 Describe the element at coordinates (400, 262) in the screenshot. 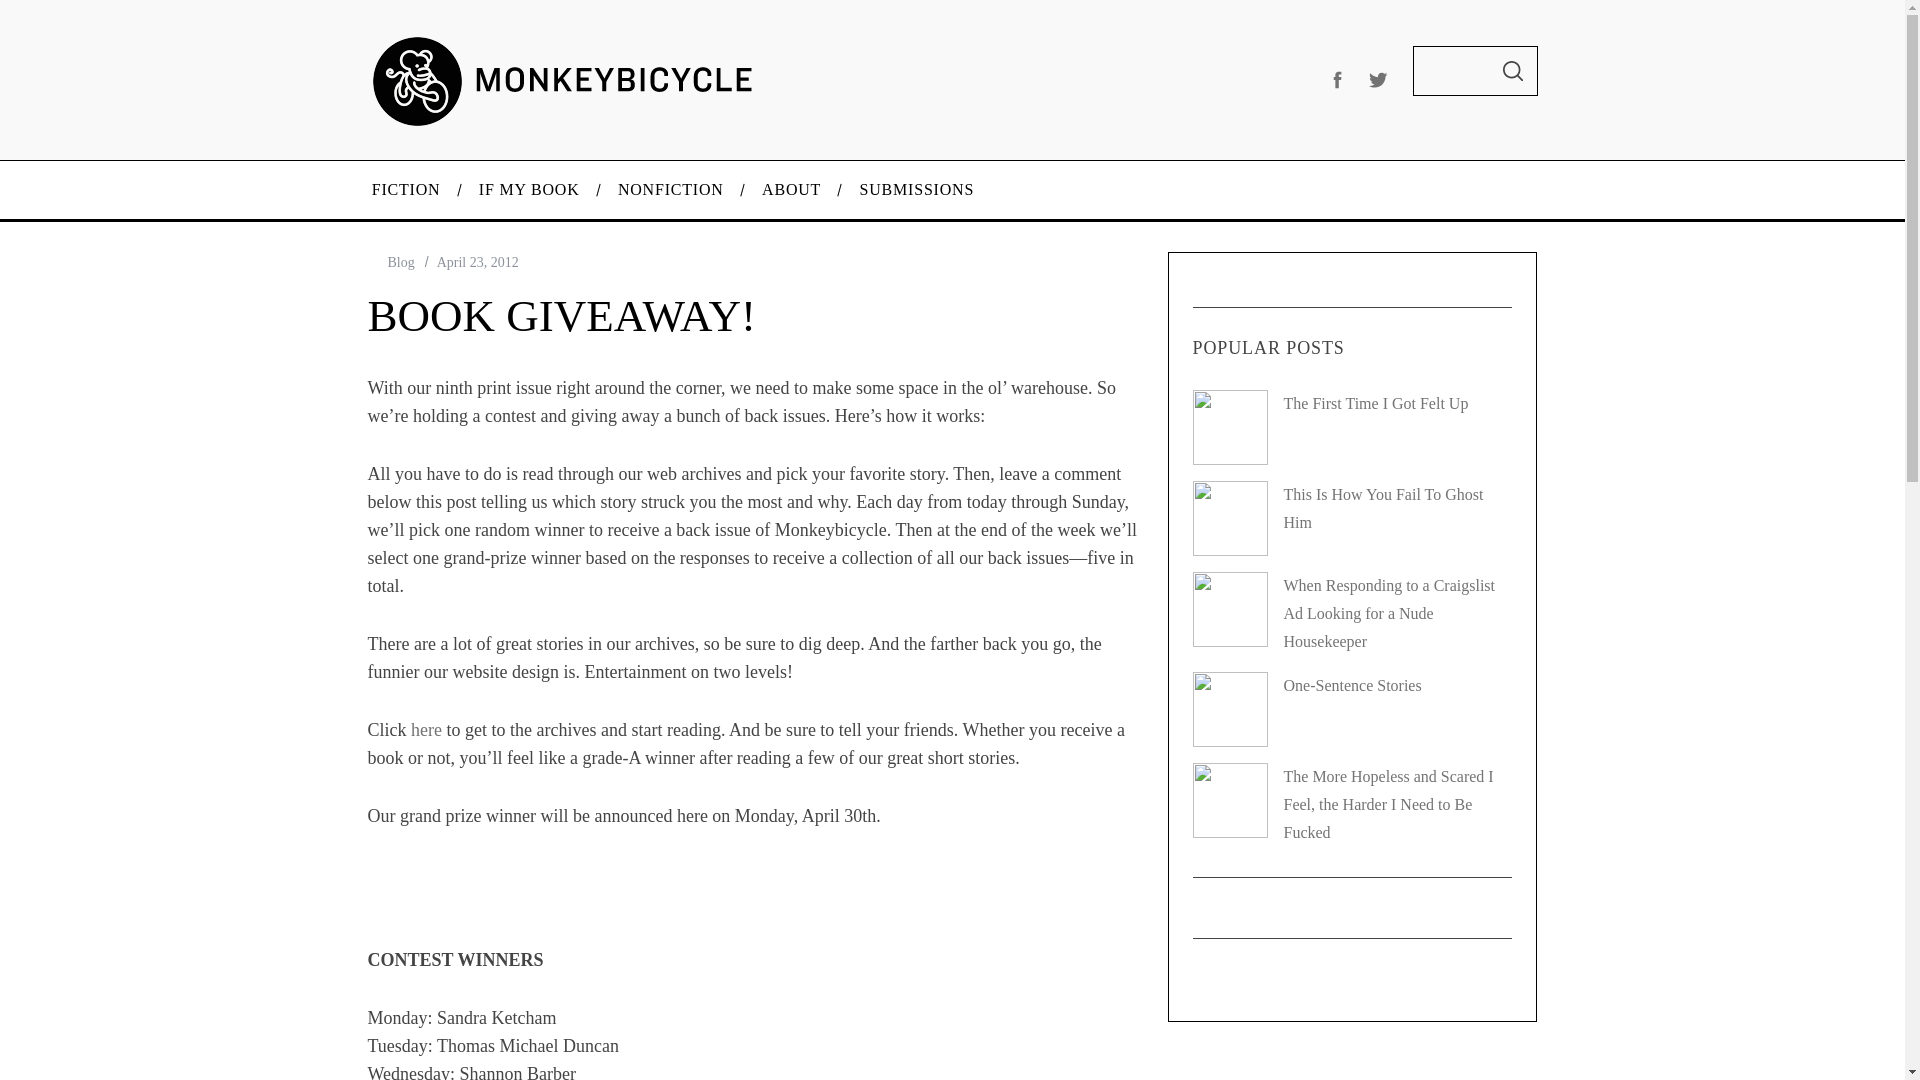

I see `Blog` at that location.